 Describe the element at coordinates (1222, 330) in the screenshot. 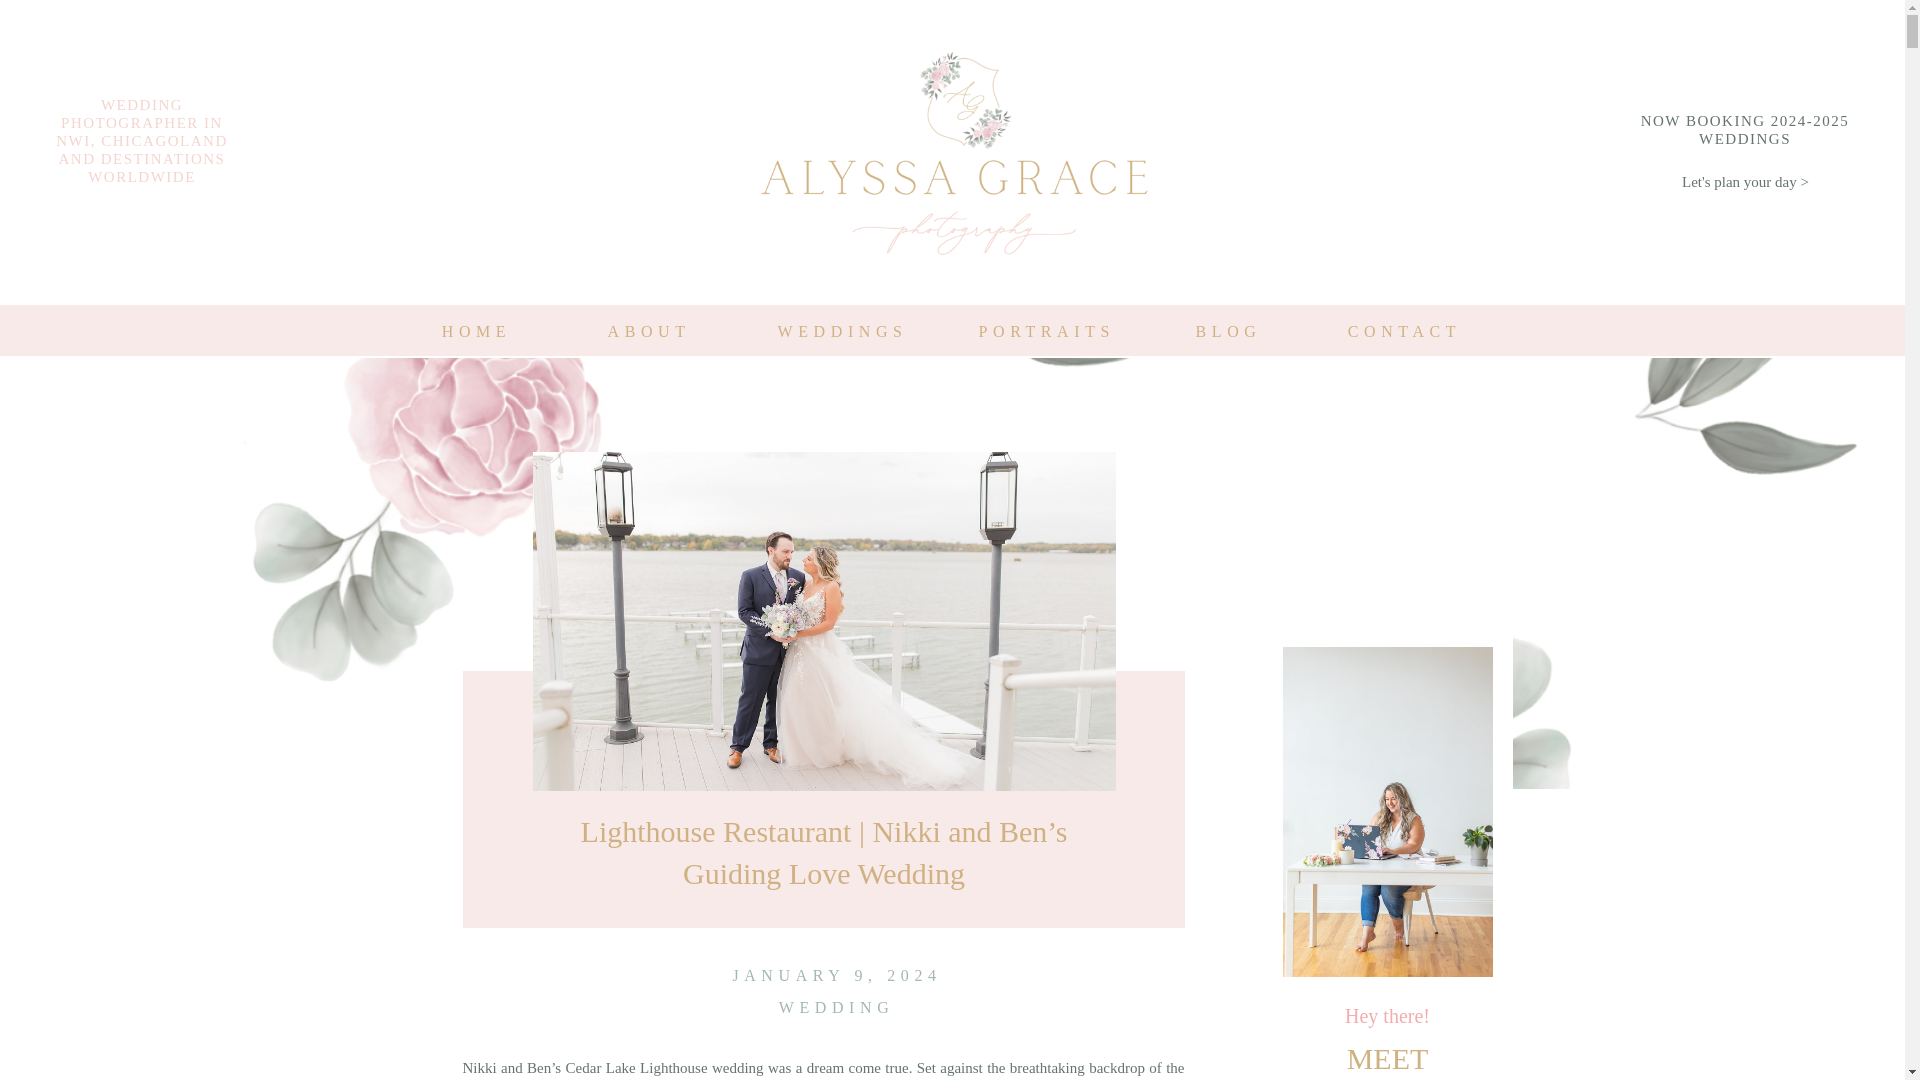

I see `BLOG` at that location.